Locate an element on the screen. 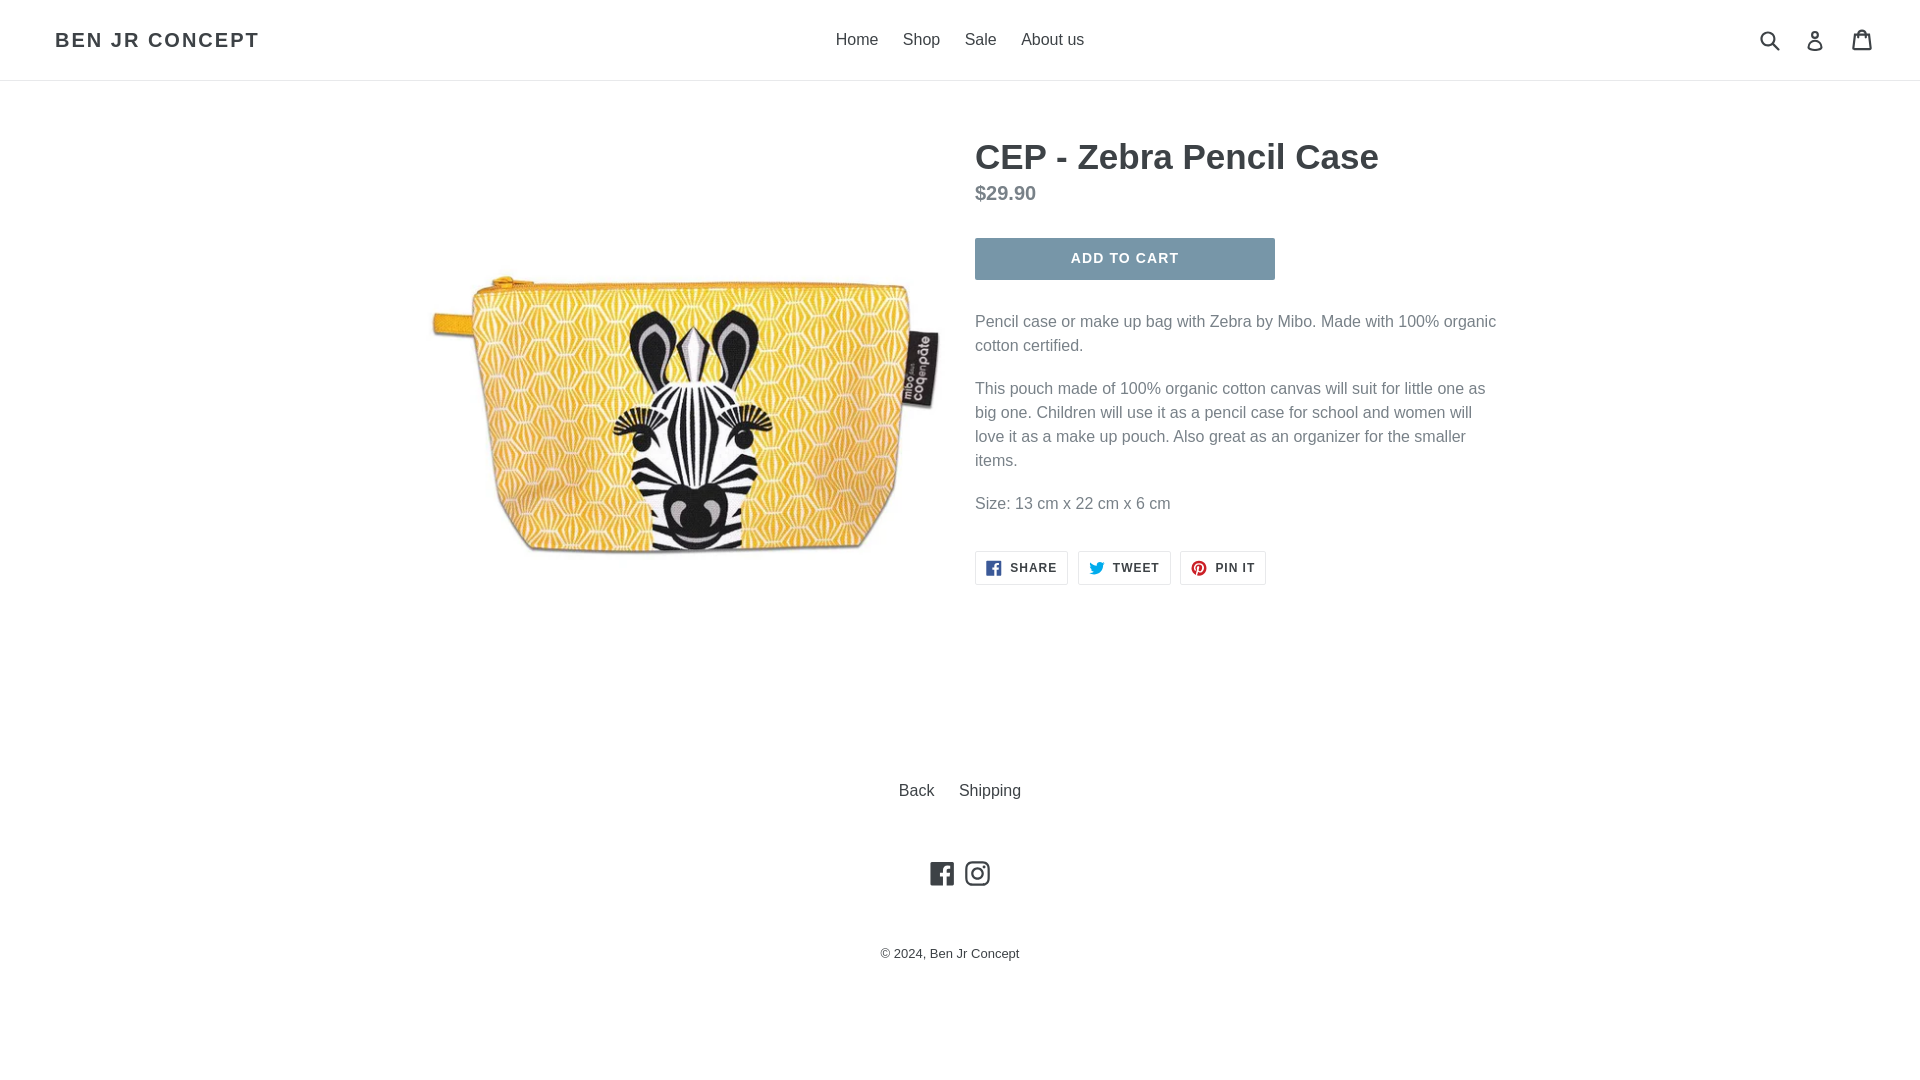 The width and height of the screenshot is (1920, 1080). Tweet on Twitter is located at coordinates (974, 954).